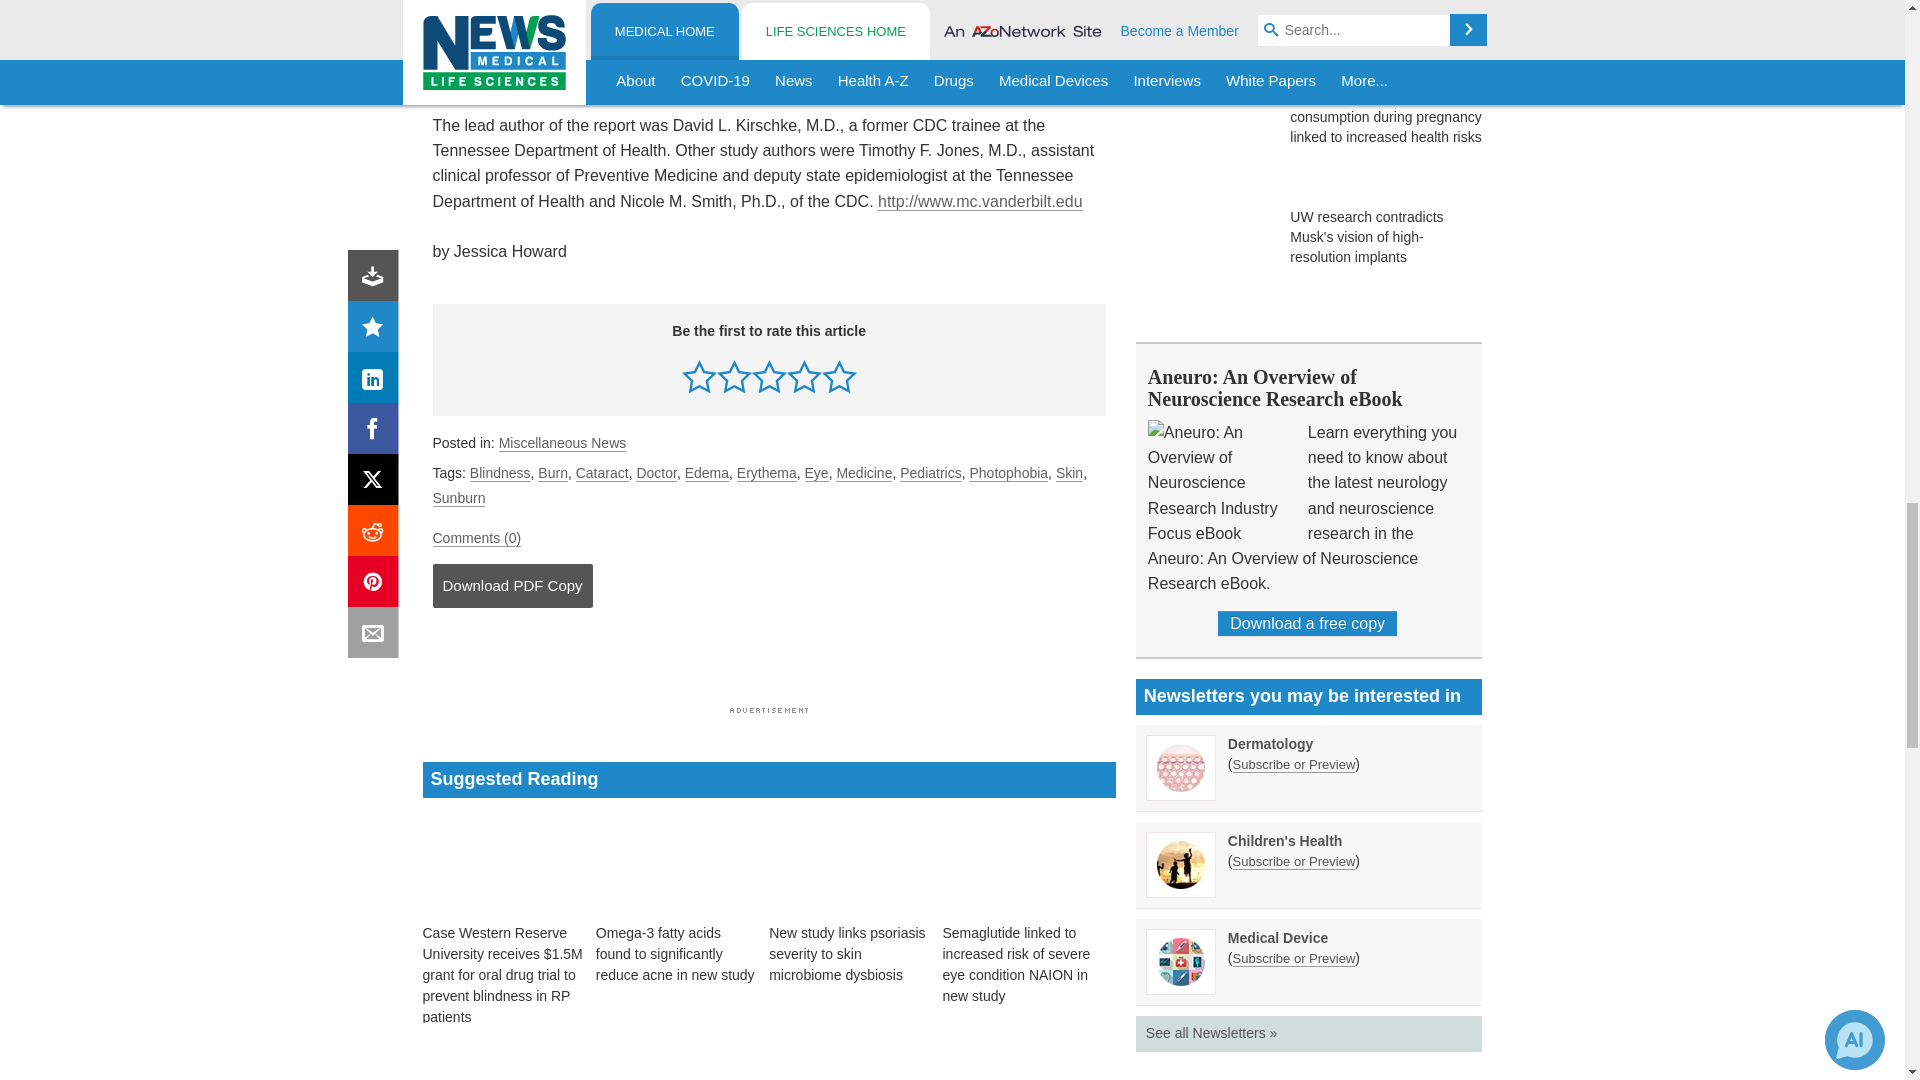 Image resolution: width=1920 pixels, height=1080 pixels. I want to click on Rate this 5 stars out of 5, so click(838, 376).